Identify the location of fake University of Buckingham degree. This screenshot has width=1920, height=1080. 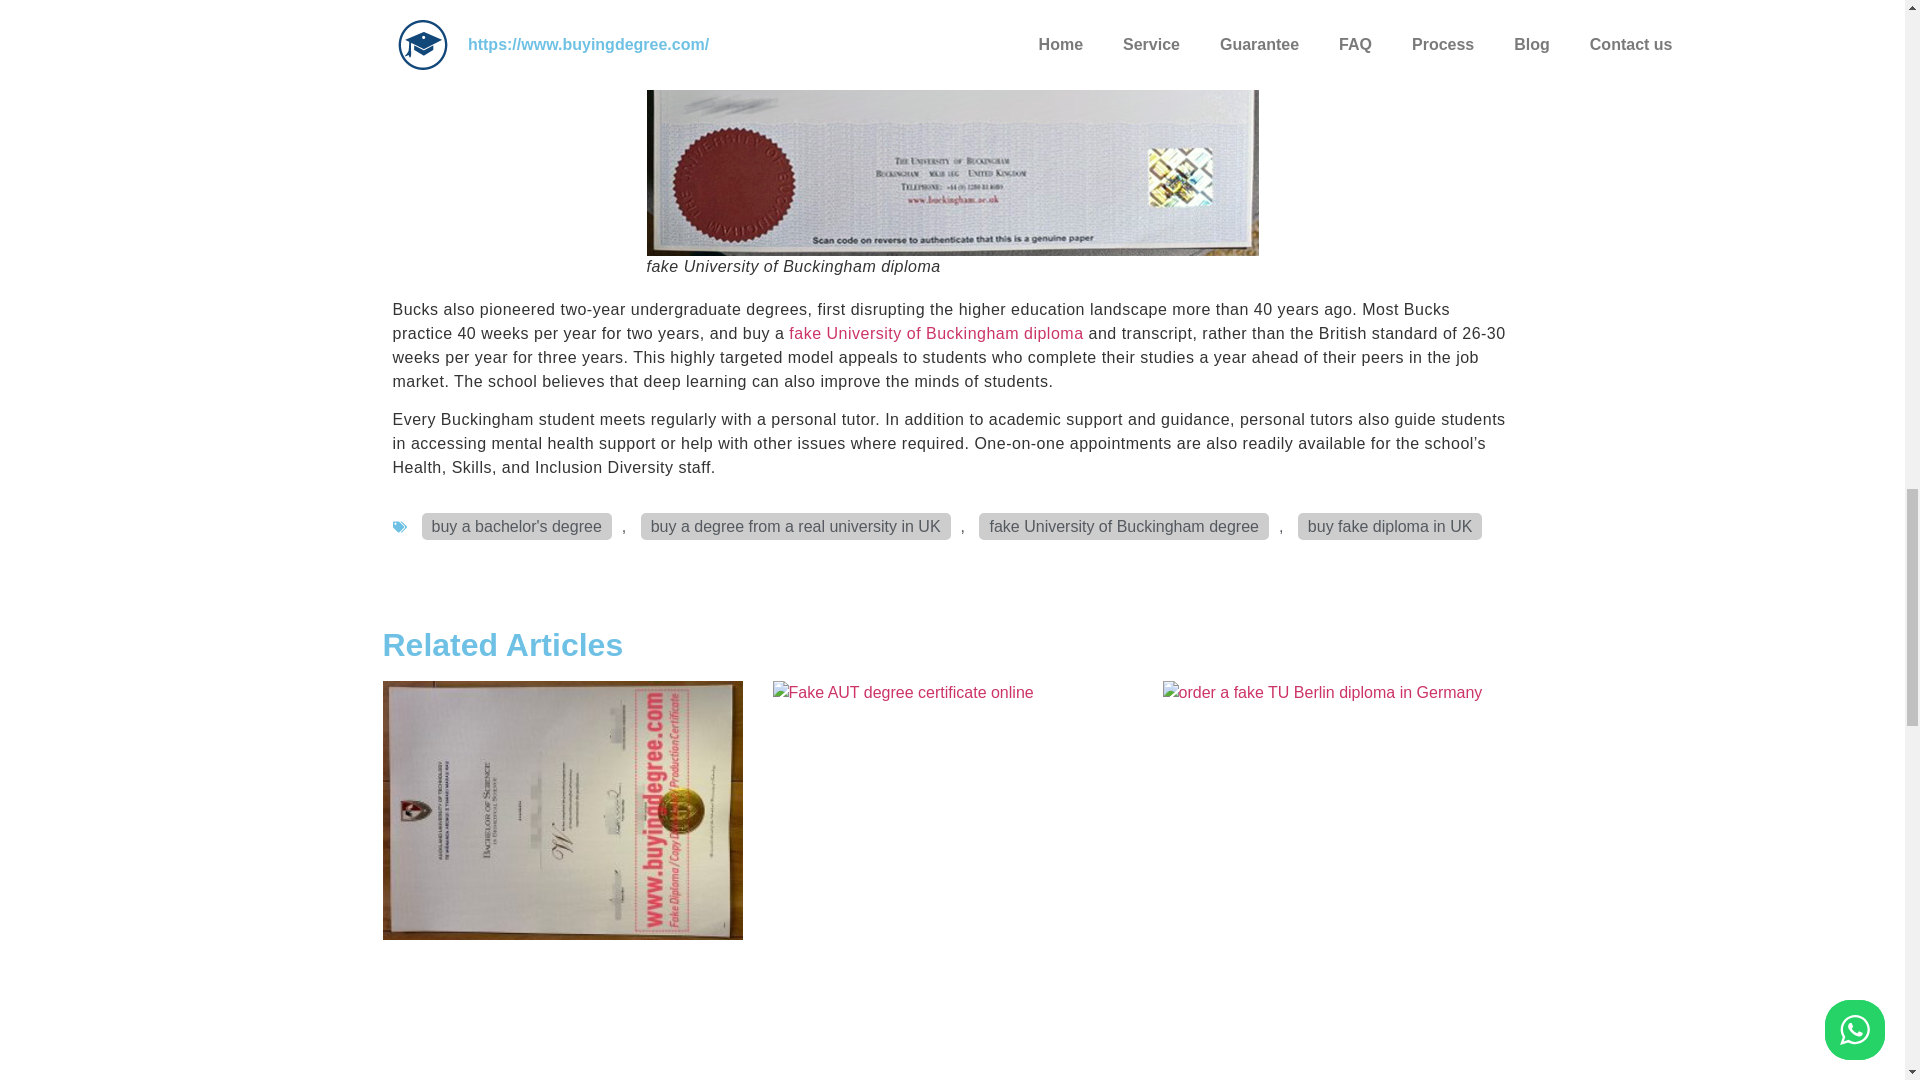
(1123, 526).